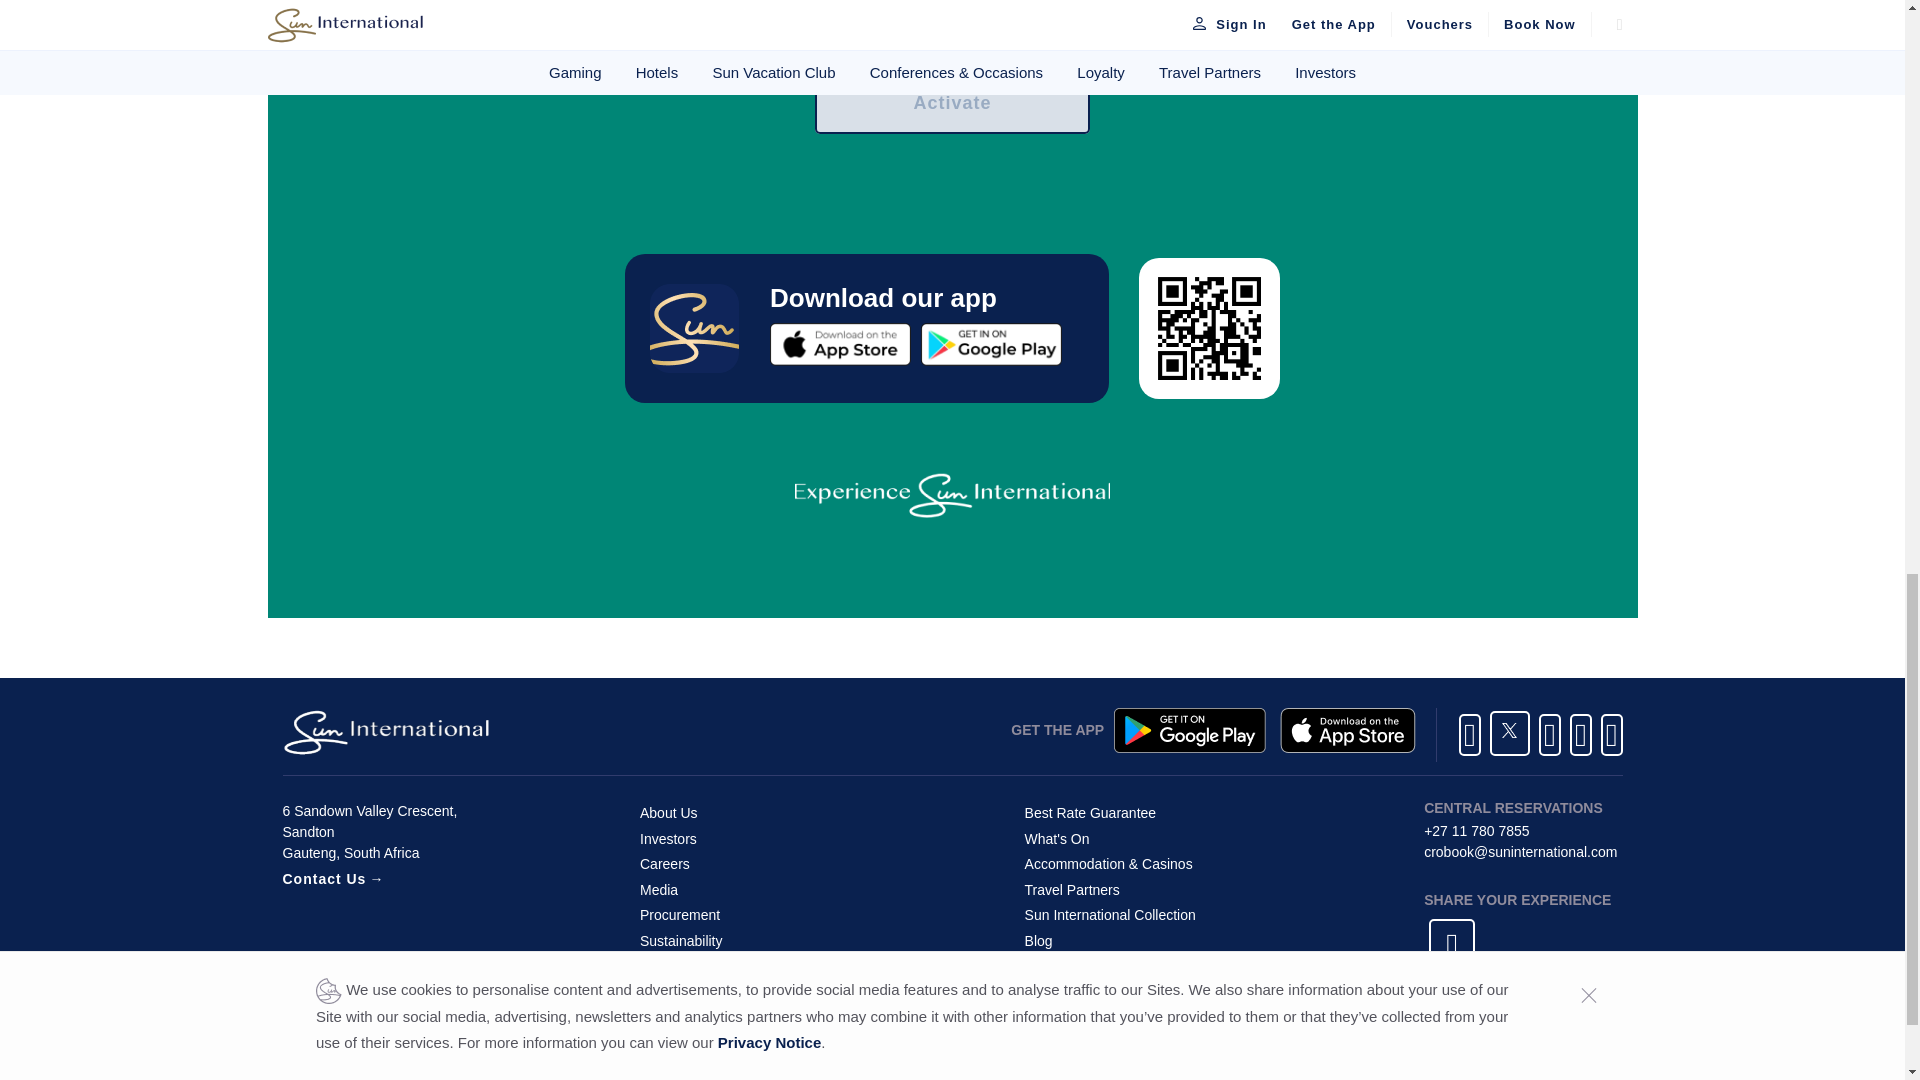 Image resolution: width=1920 pixels, height=1080 pixels. What do you see at coordinates (704, 966) in the screenshot?
I see `aml-ctf-statement` at bounding box center [704, 966].